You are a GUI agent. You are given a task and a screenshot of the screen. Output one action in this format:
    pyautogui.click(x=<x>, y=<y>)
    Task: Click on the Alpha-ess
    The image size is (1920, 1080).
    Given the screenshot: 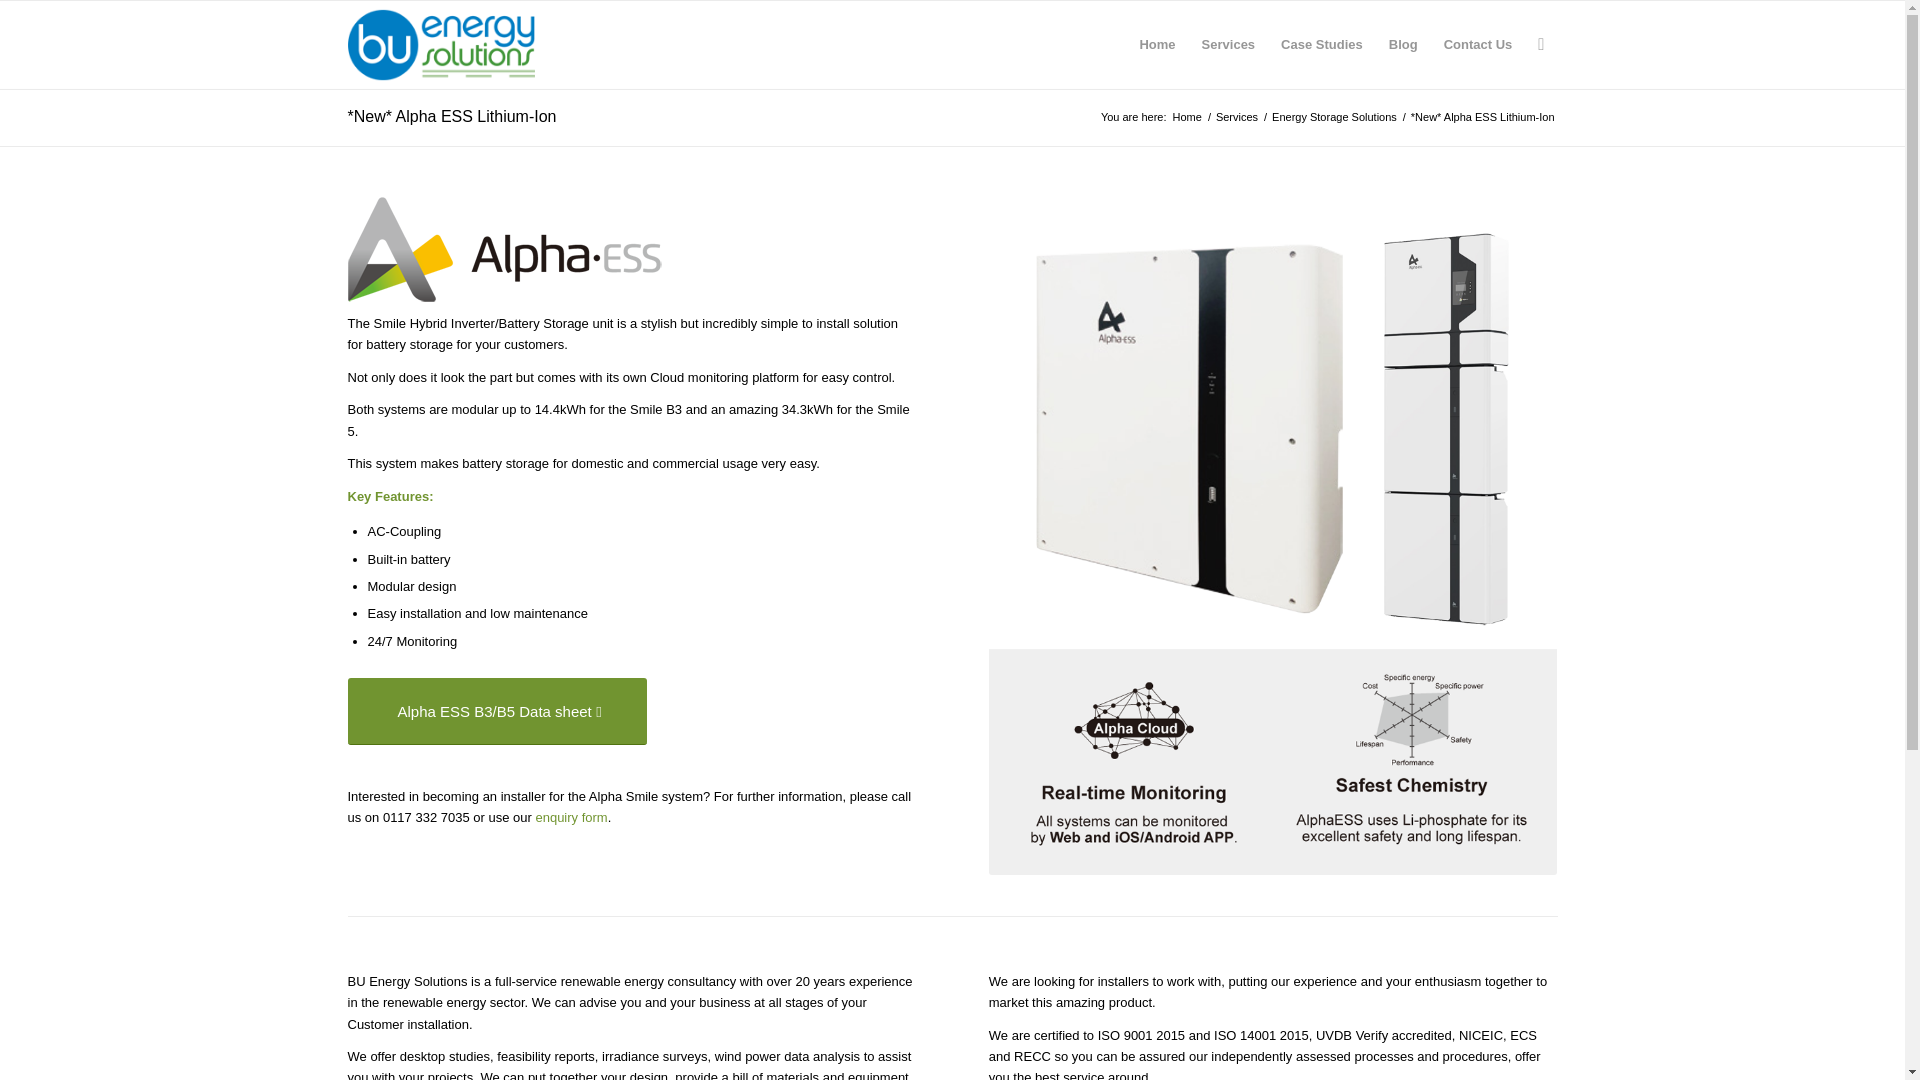 What is the action you would take?
    pyautogui.click(x=504, y=249)
    